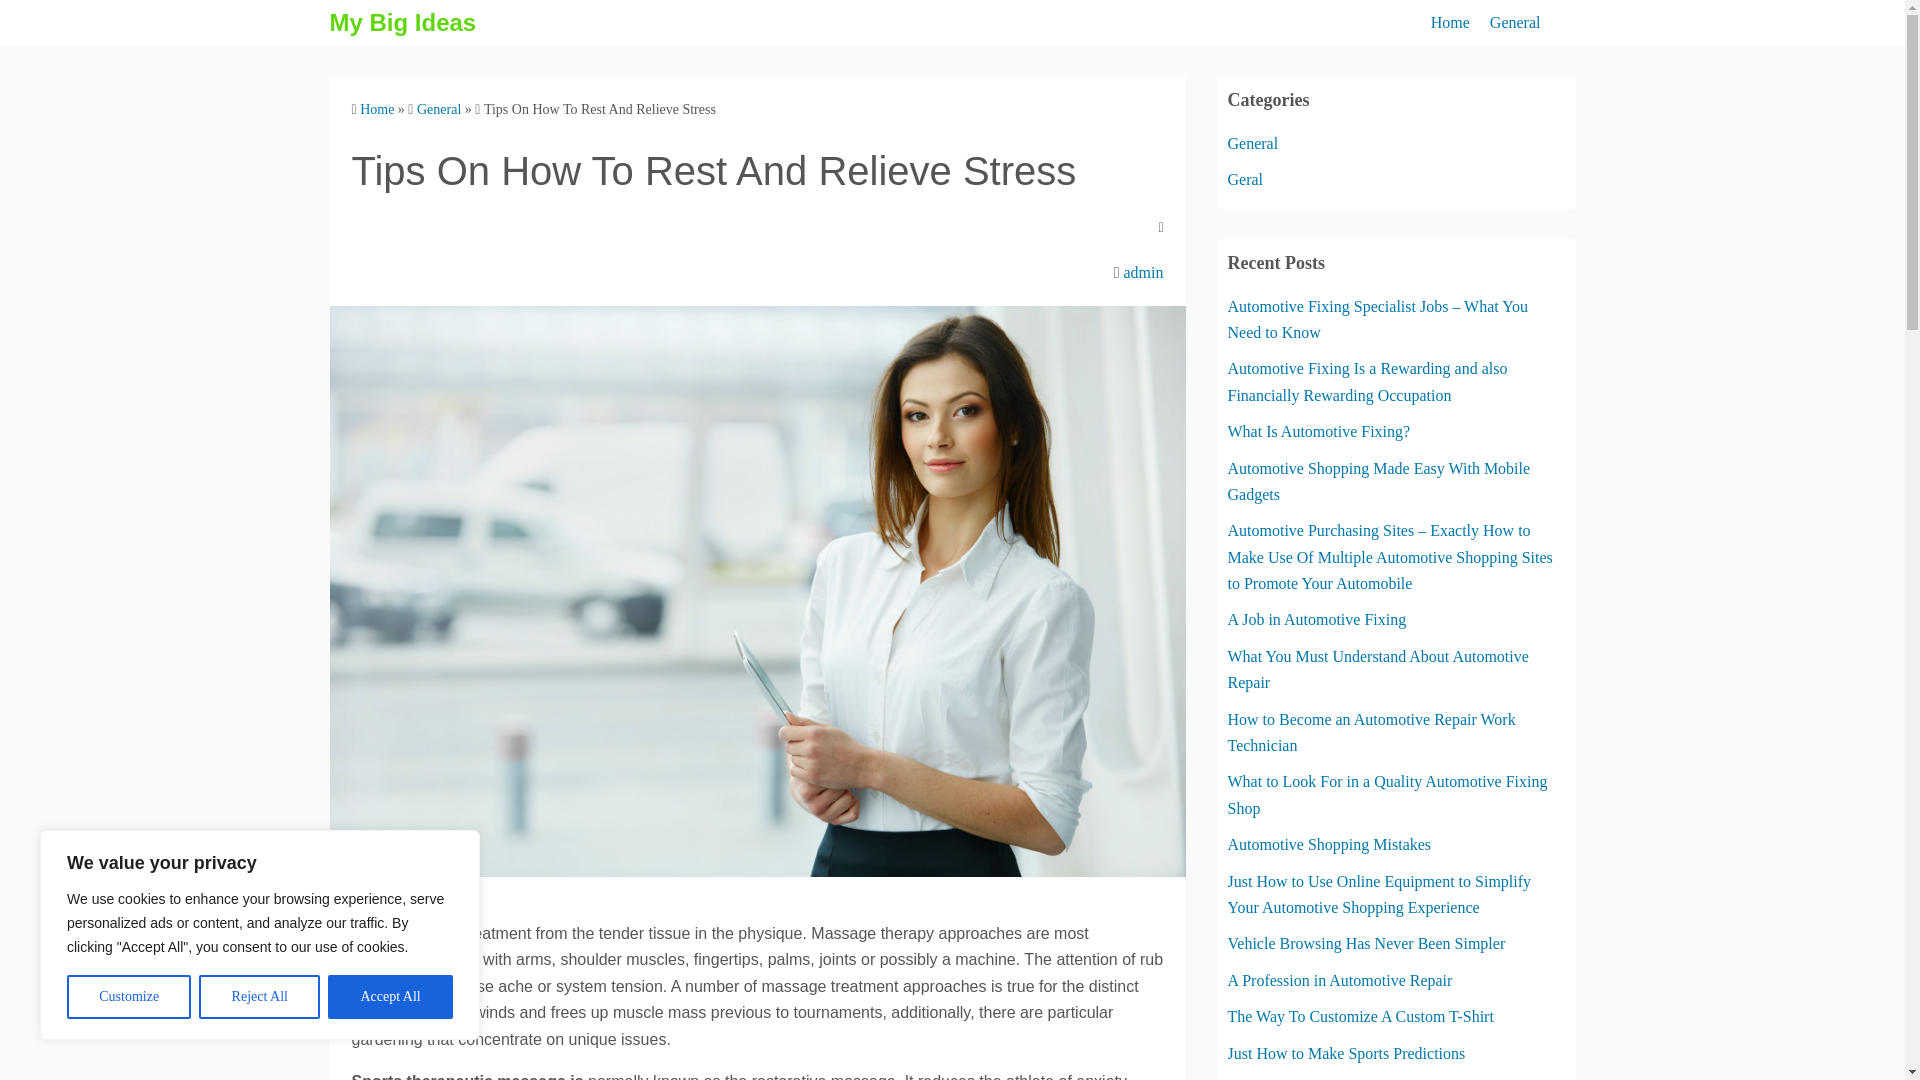 The height and width of the screenshot is (1080, 1920). I want to click on Geral, so click(1246, 178).